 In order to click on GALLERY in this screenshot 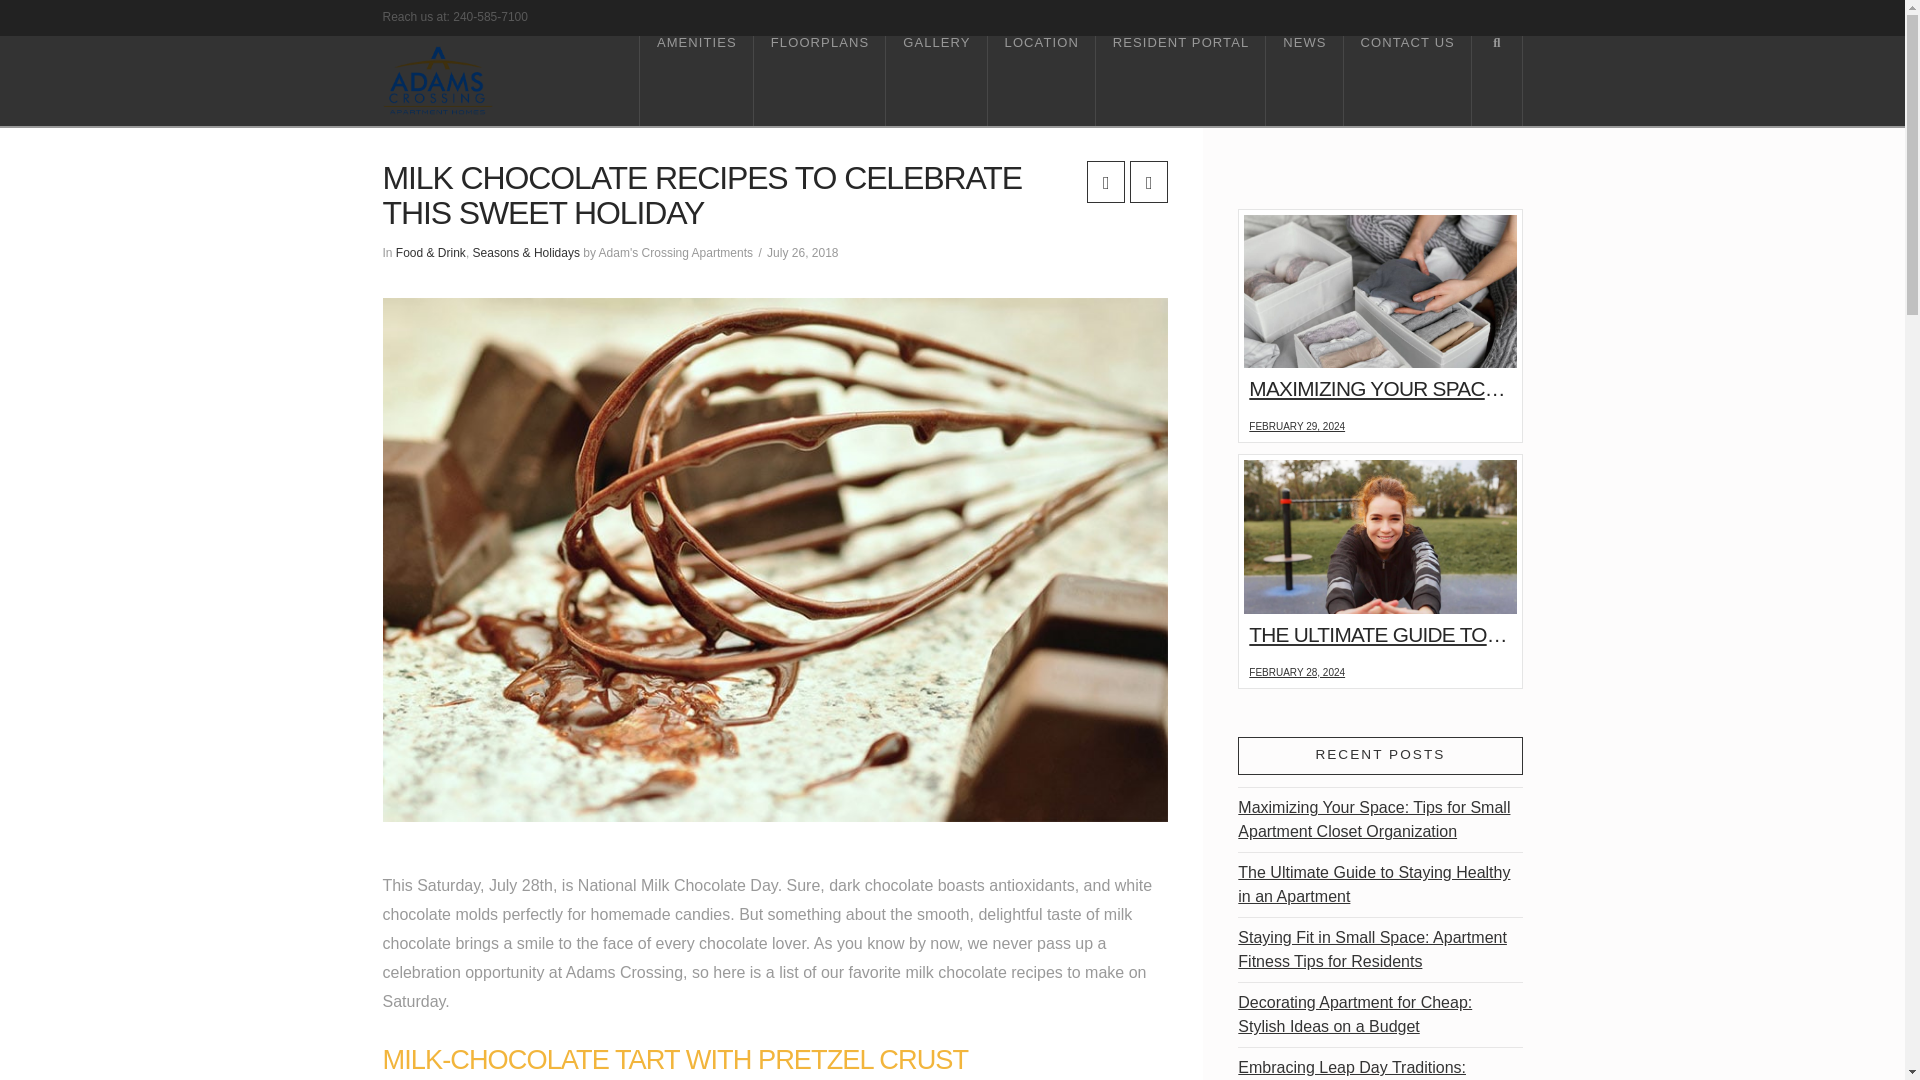, I will do `click(936, 80)`.